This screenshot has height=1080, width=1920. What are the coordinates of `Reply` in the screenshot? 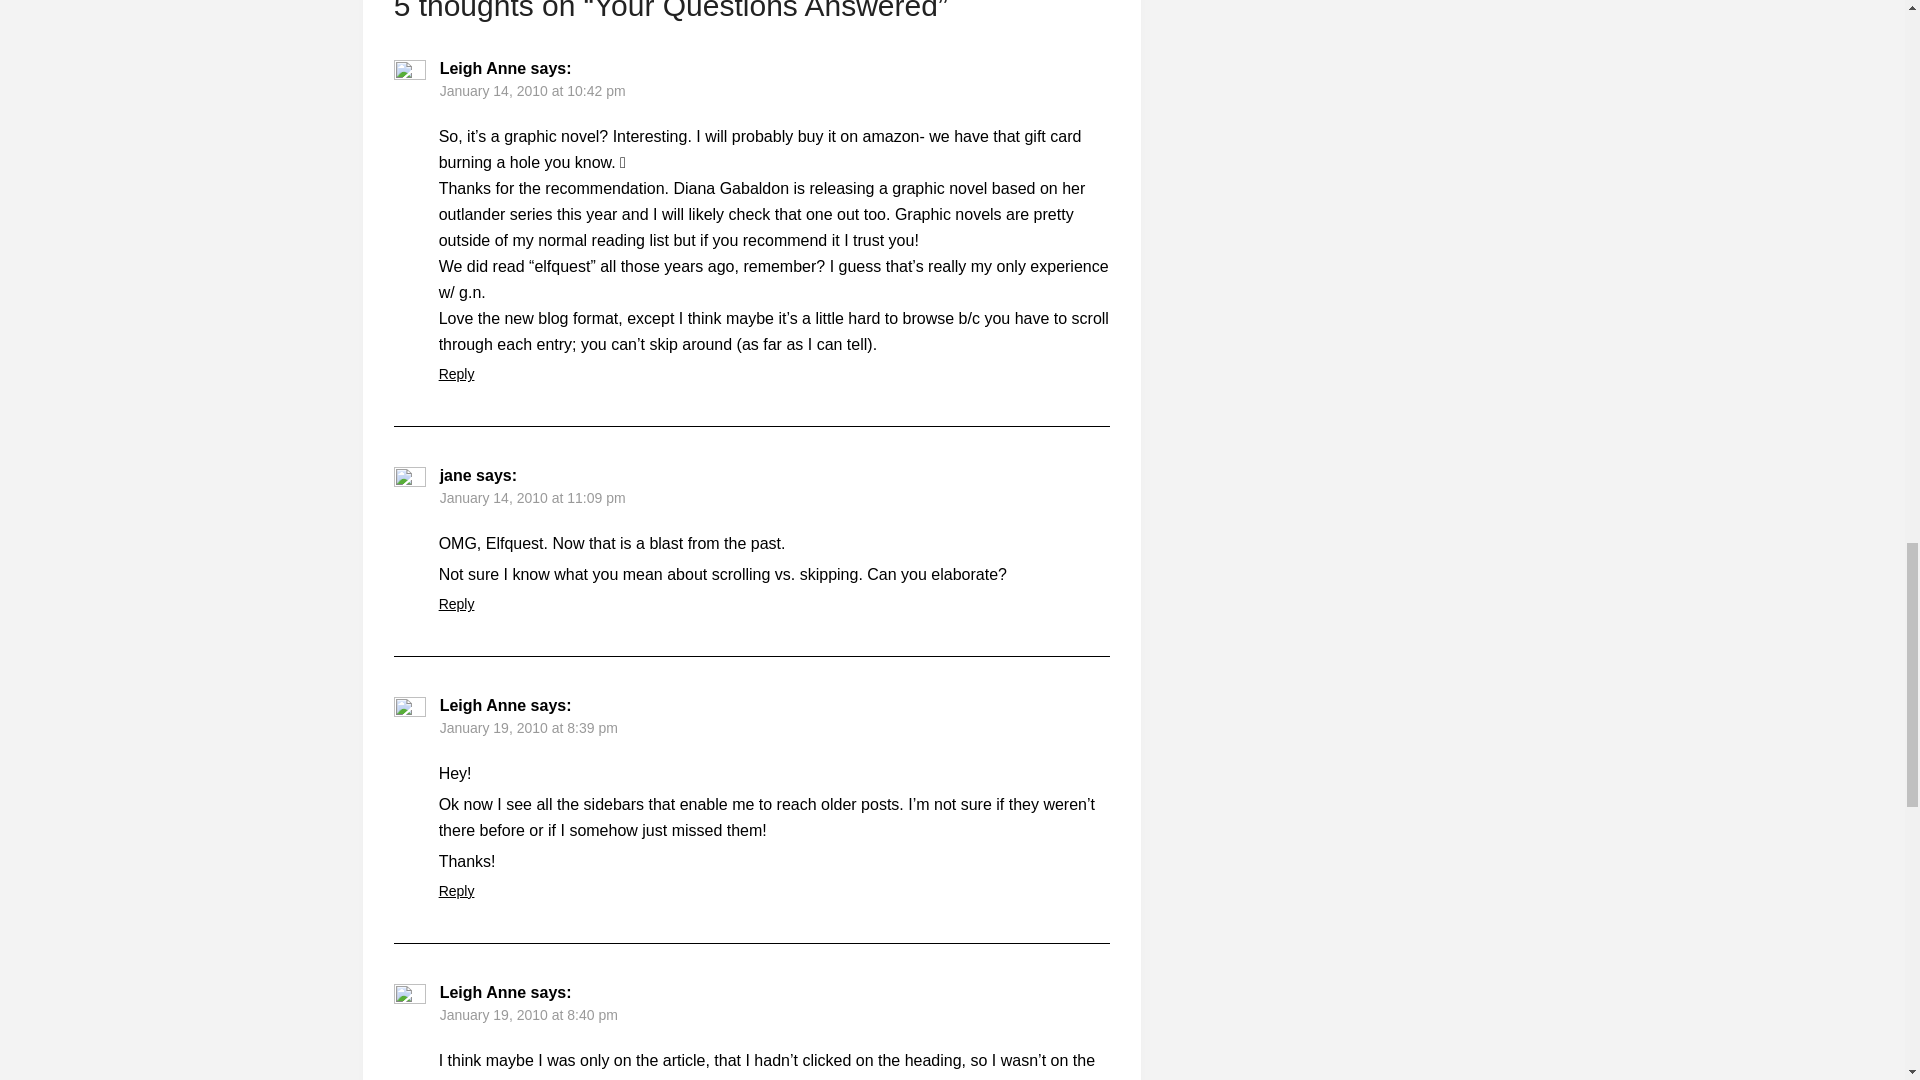 It's located at (456, 374).